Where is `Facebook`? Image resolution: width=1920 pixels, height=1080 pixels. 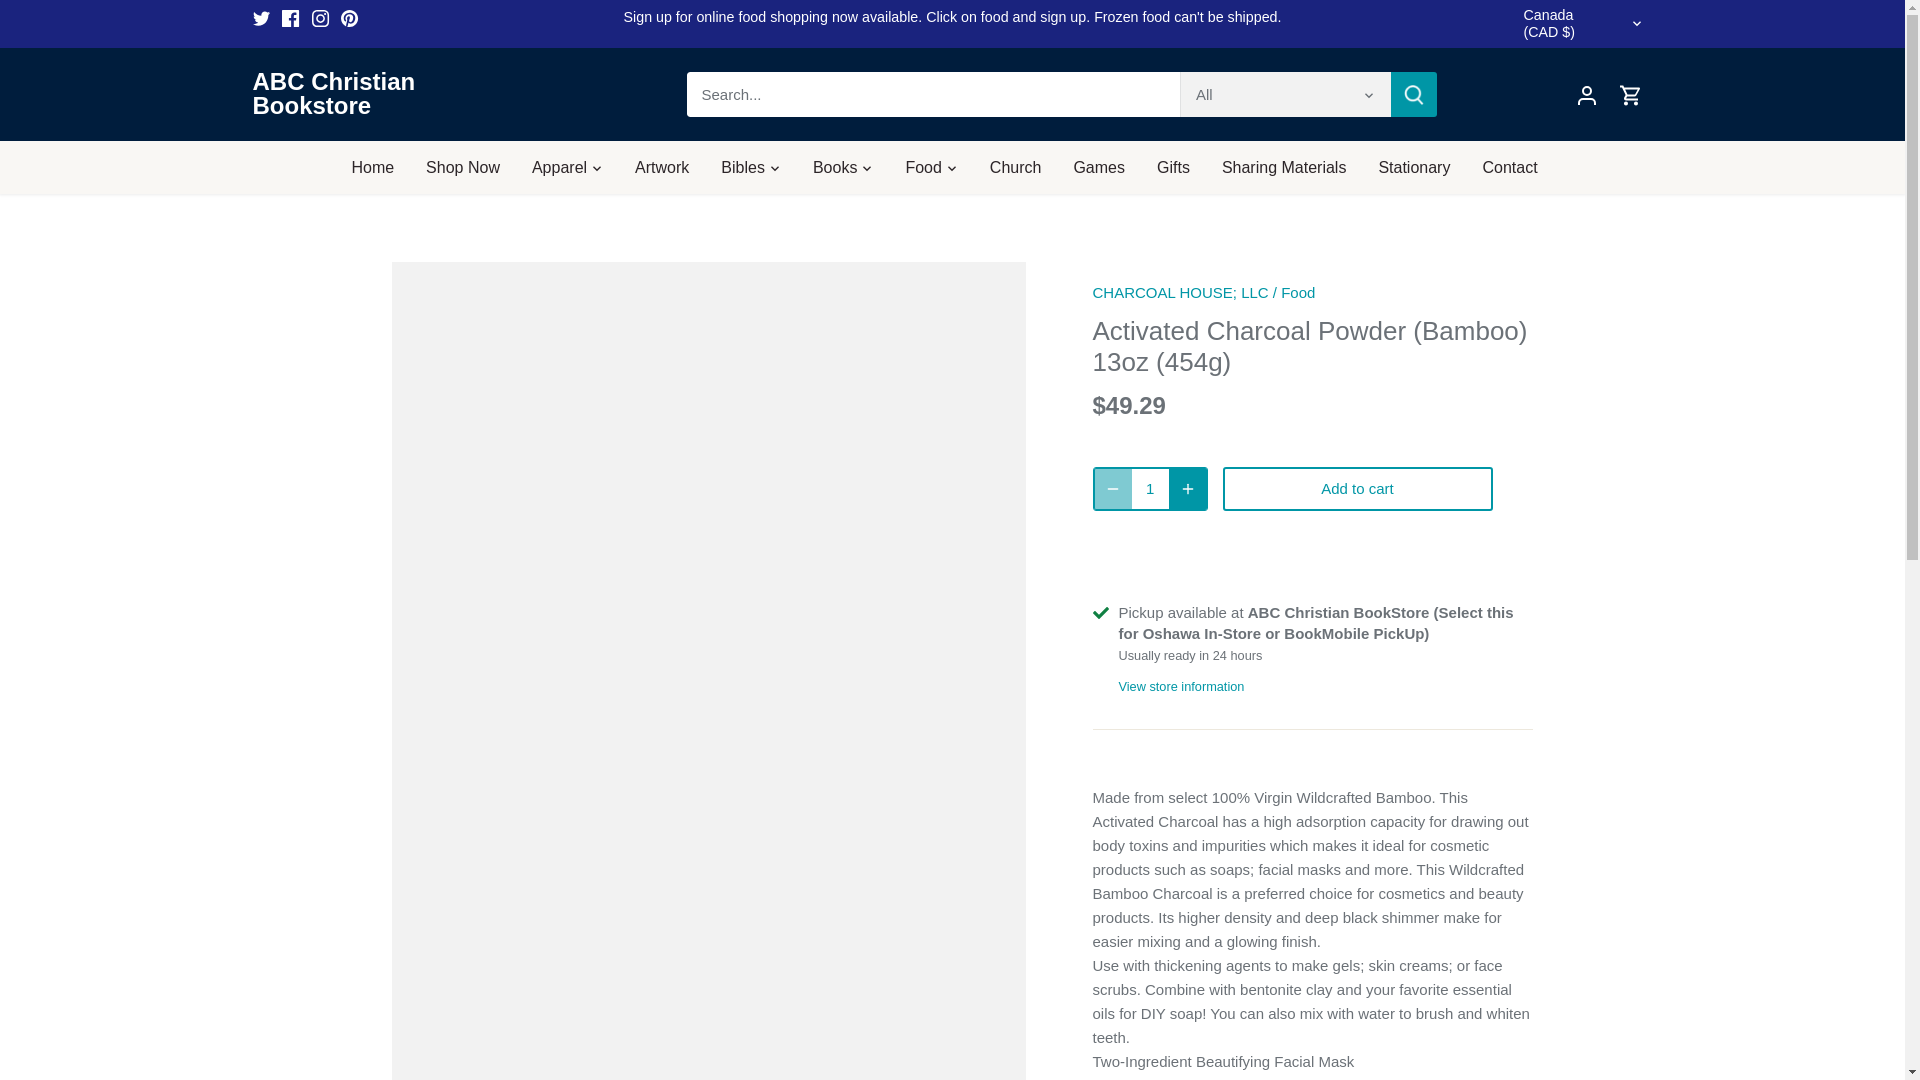
Facebook is located at coordinates (290, 18).